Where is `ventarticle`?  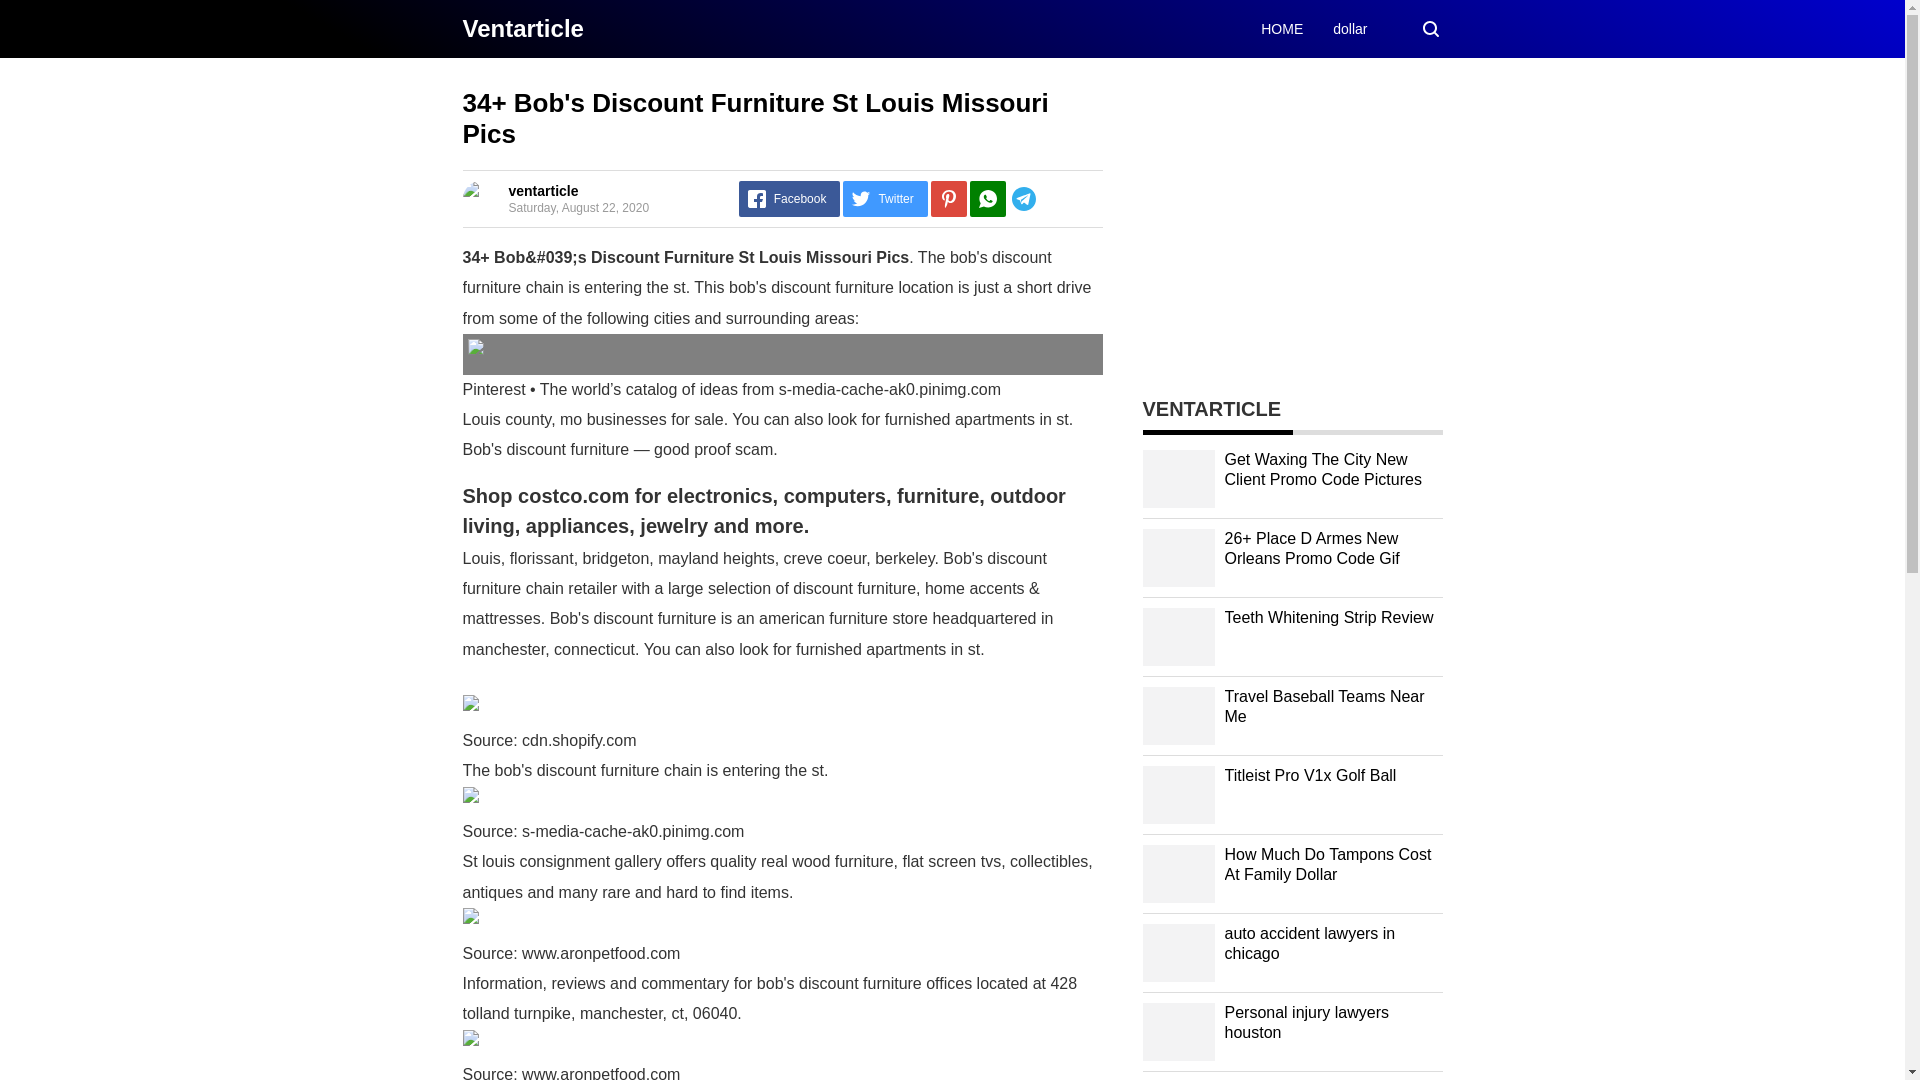 ventarticle is located at coordinates (542, 190).